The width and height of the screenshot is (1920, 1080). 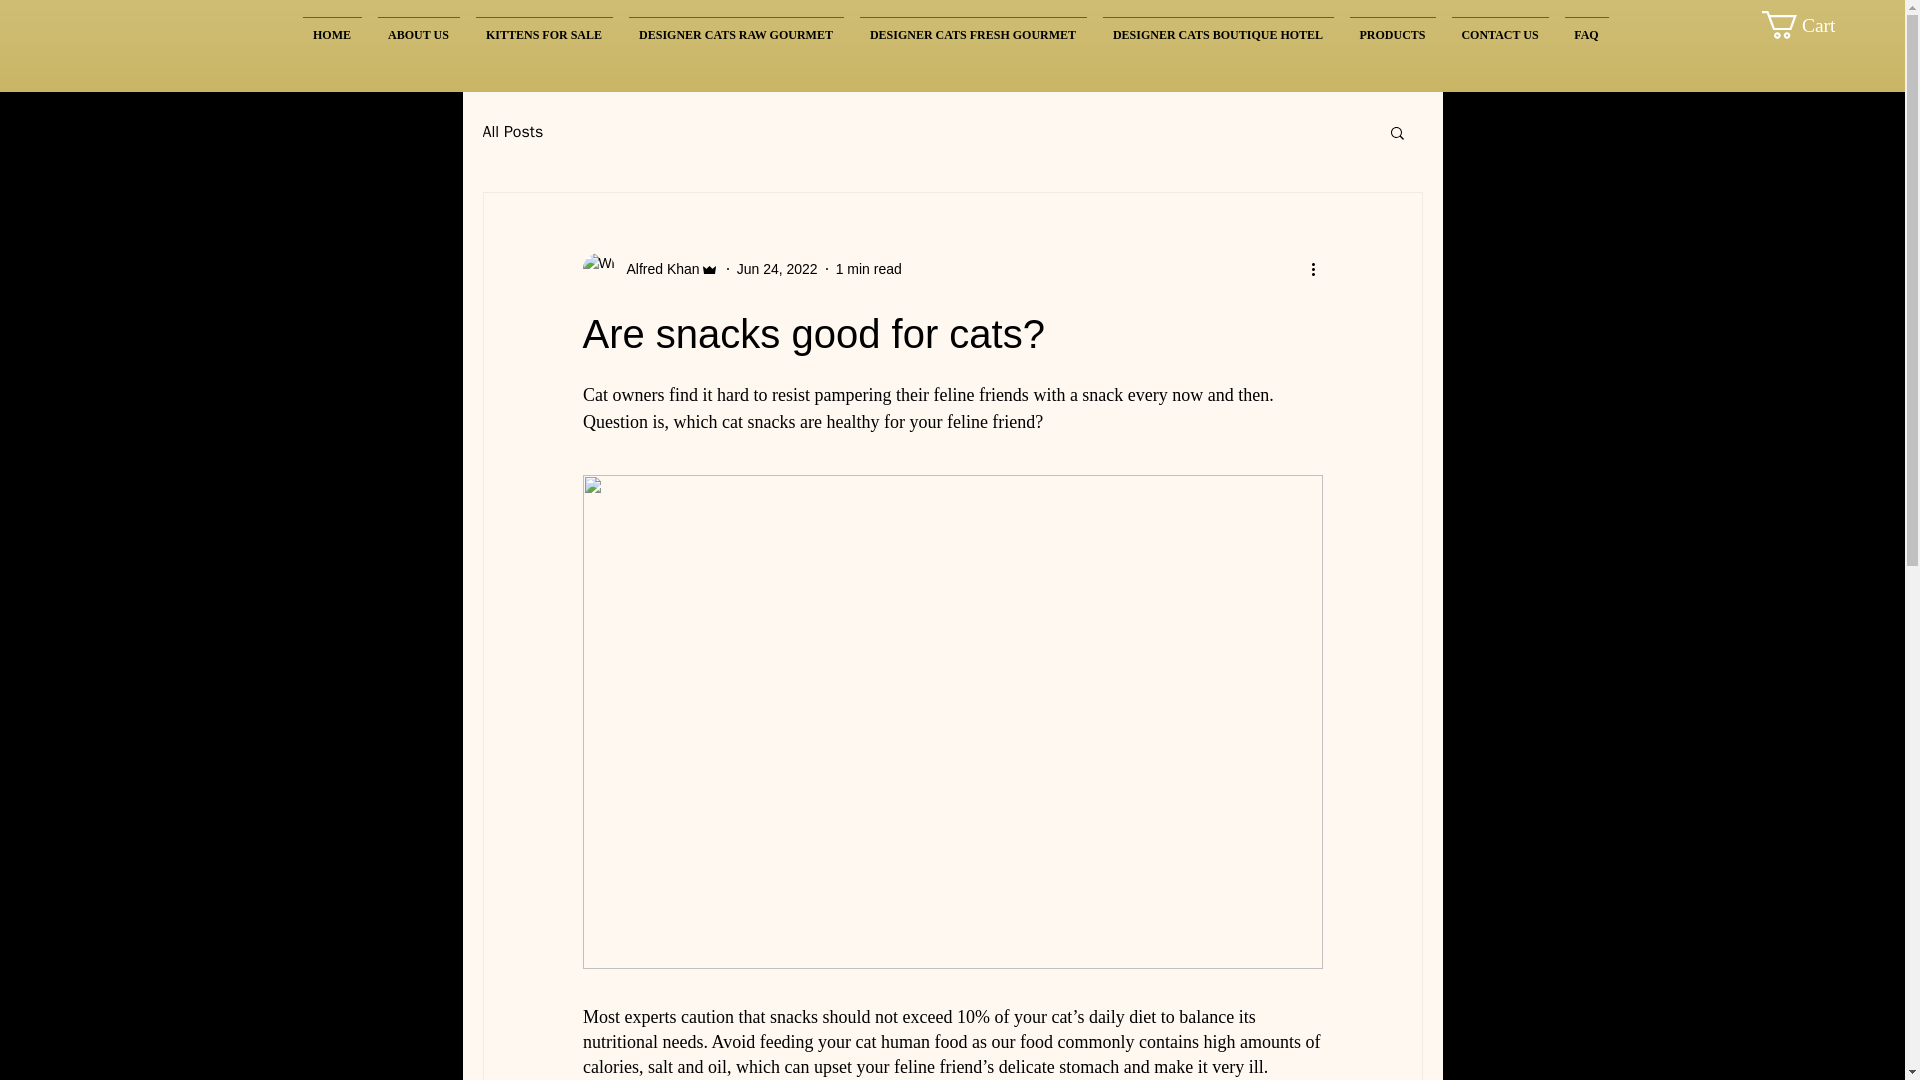 What do you see at coordinates (1500, 26) in the screenshot?
I see `CONTACT US` at bounding box center [1500, 26].